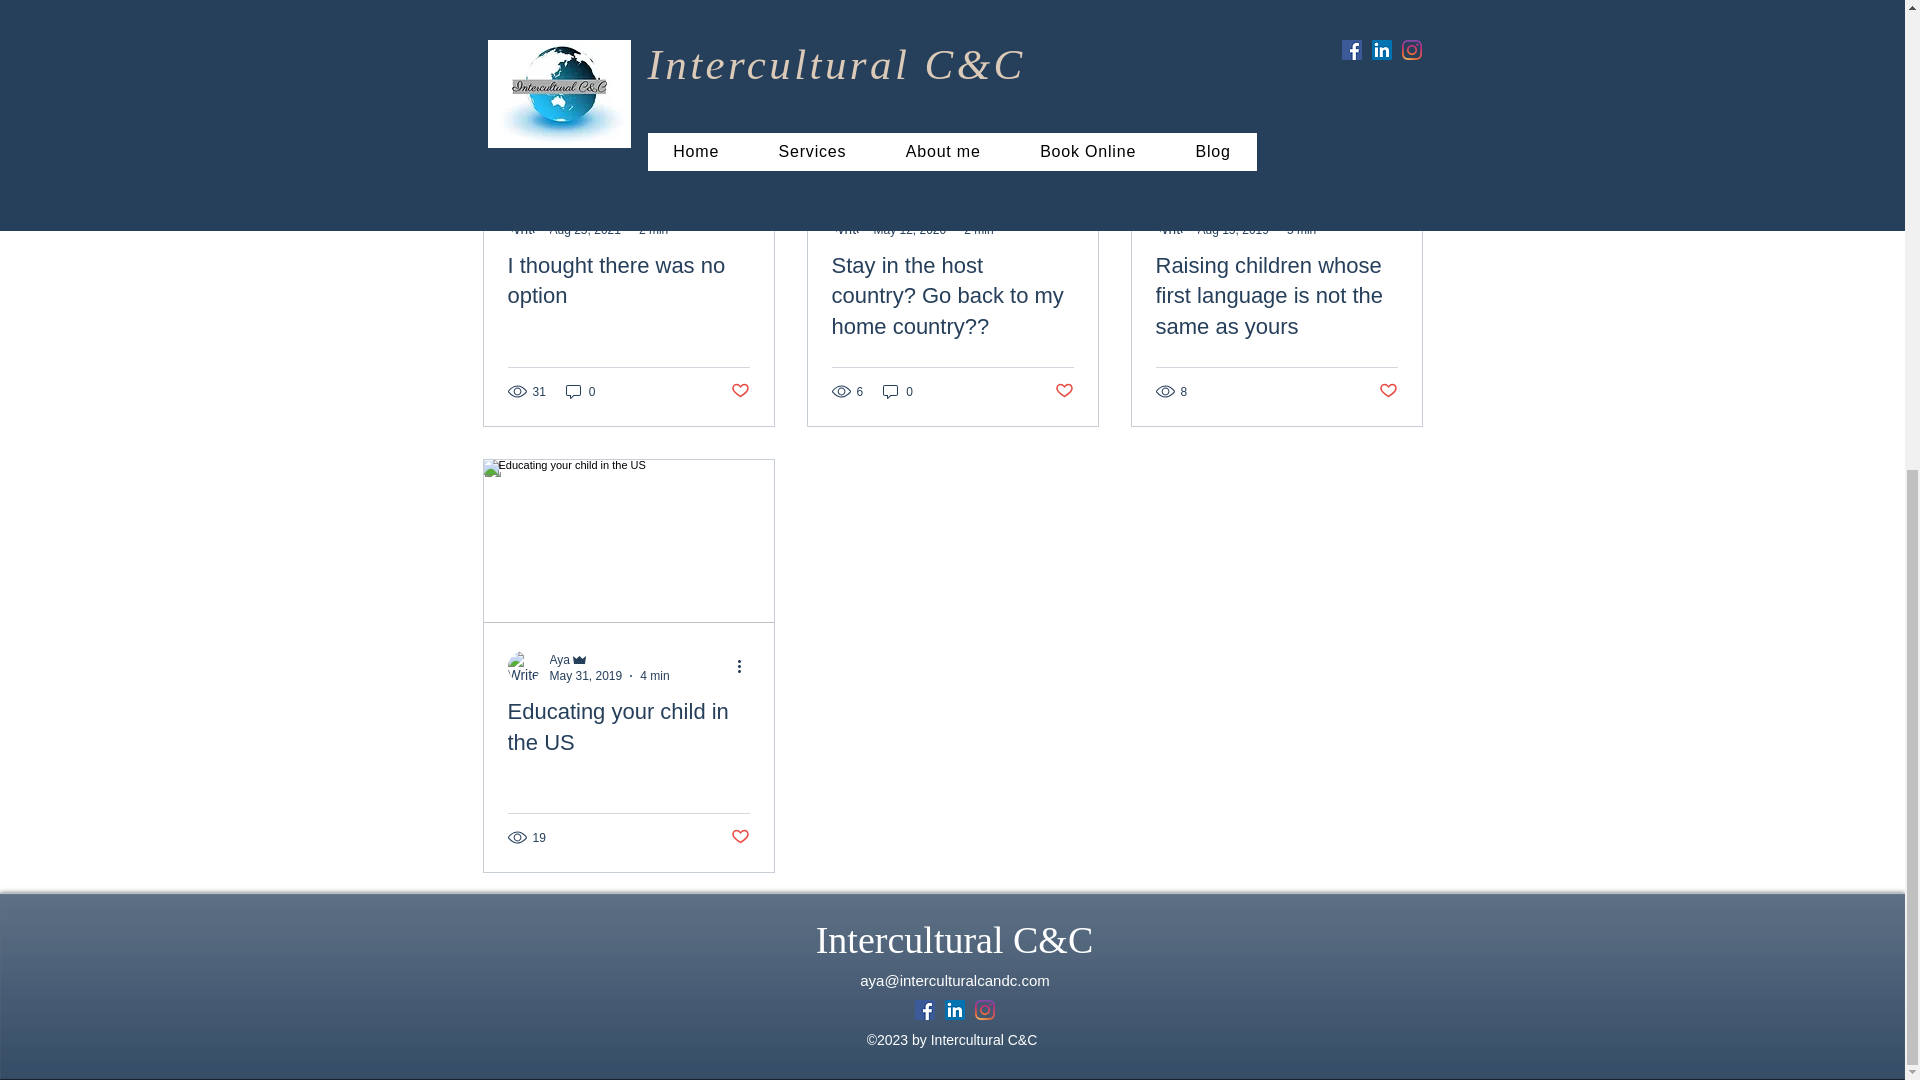 This screenshot has width=1920, height=1080. Describe the element at coordinates (1300, 229) in the screenshot. I see `5 min` at that location.